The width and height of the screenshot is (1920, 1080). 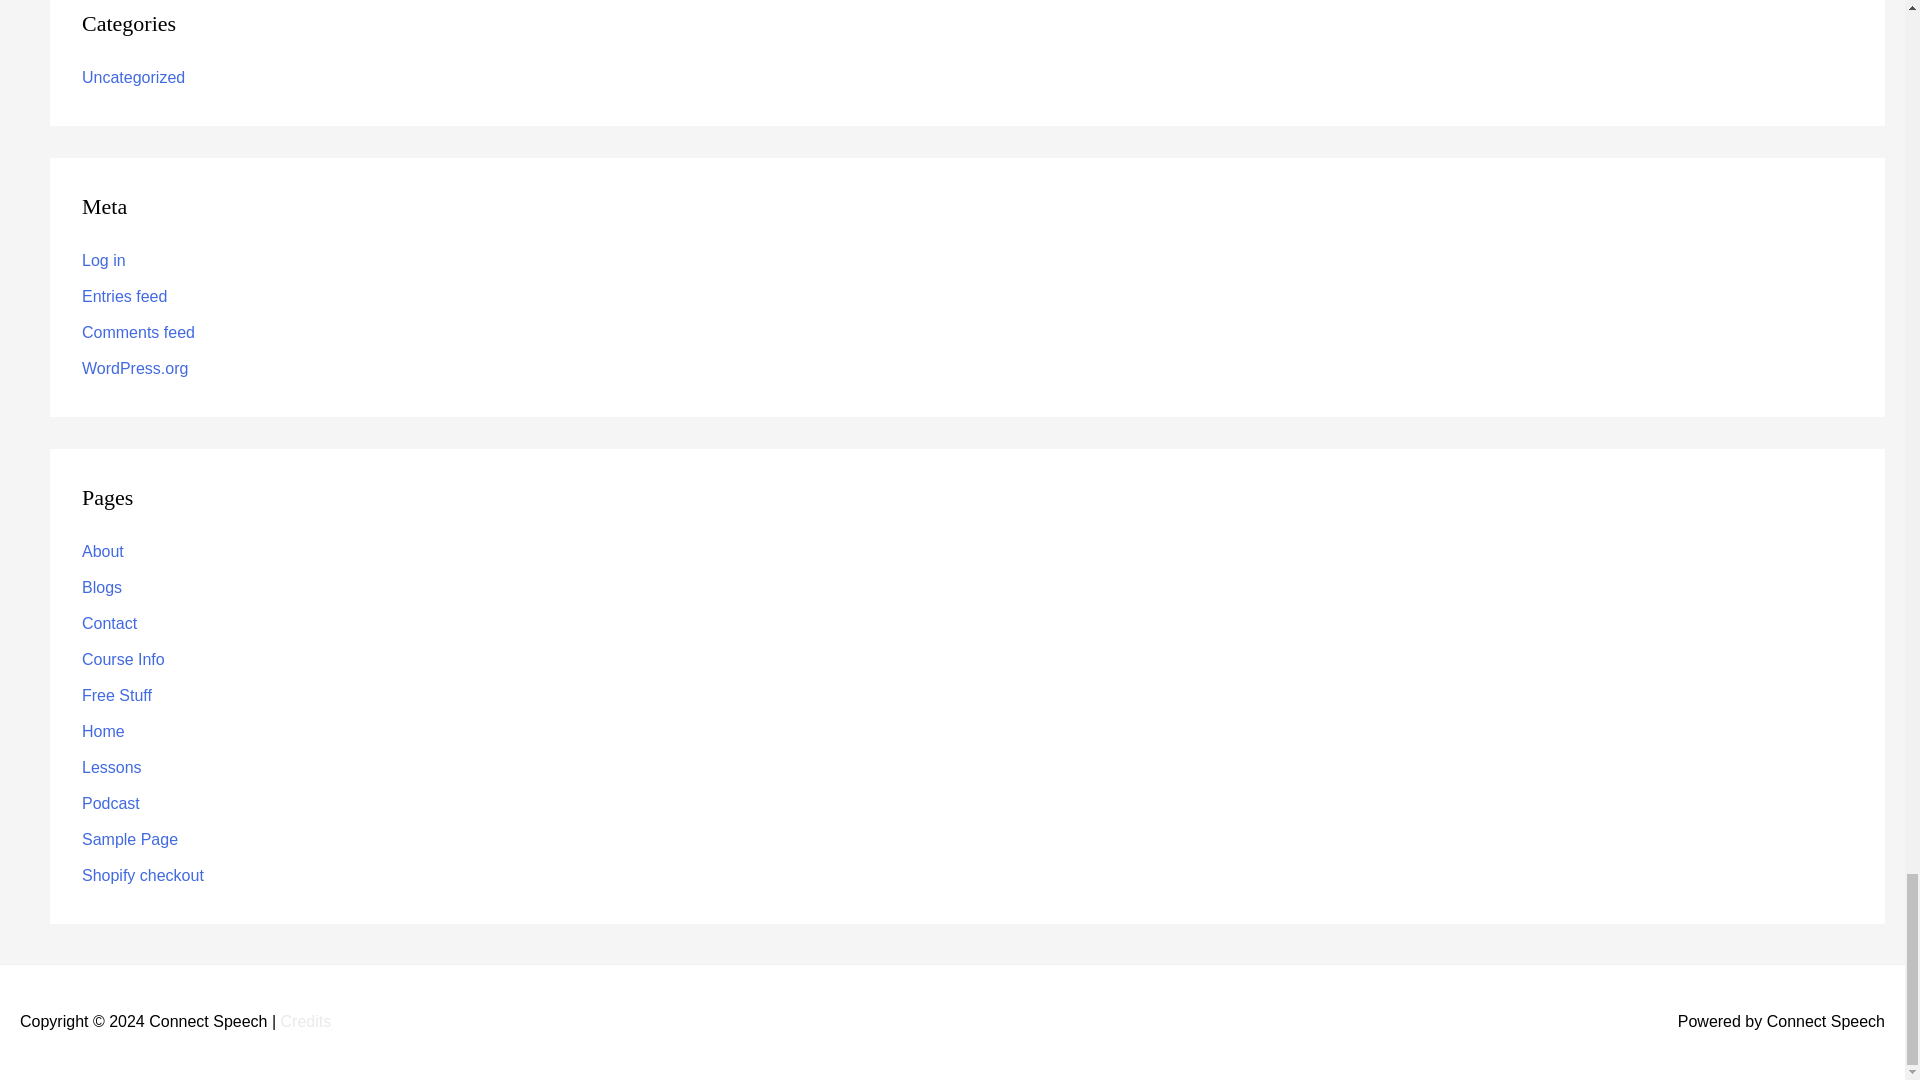 I want to click on Course Info, so click(x=124, y=660).